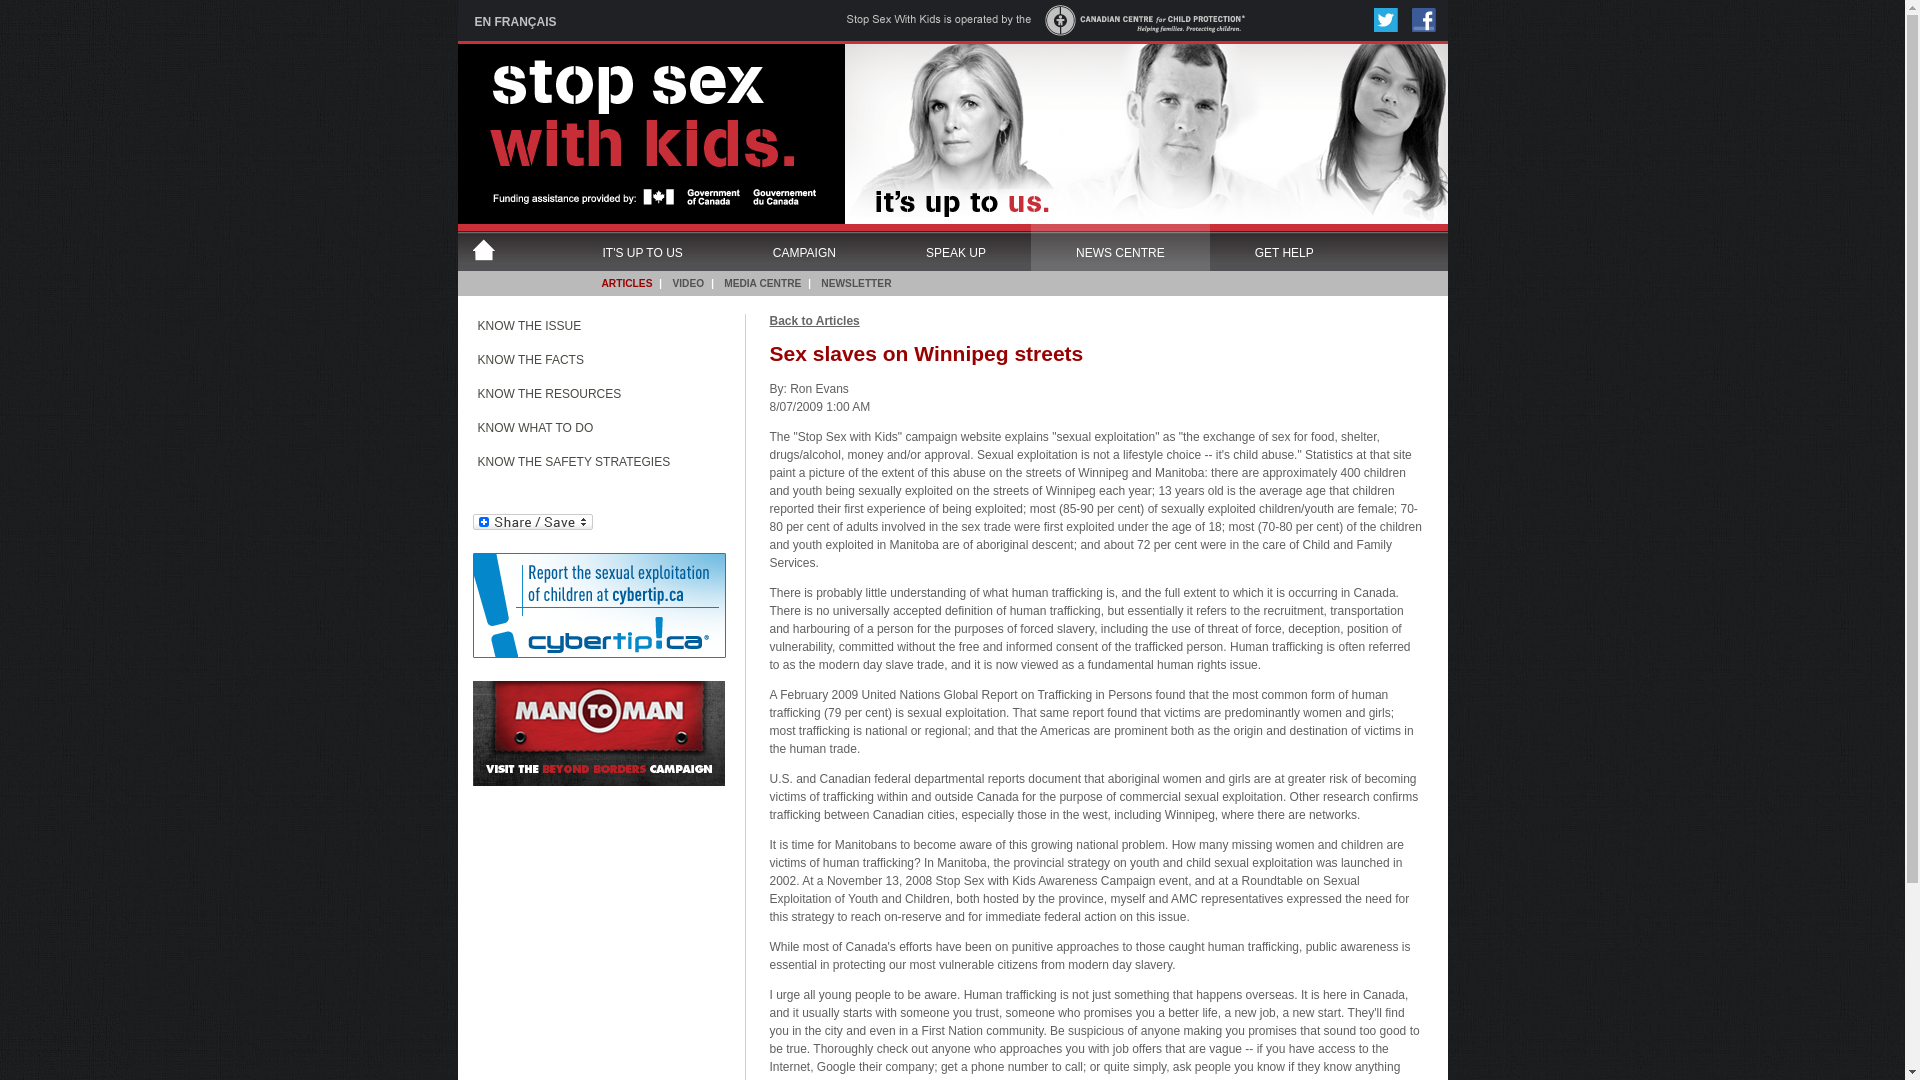 This screenshot has height=1080, width=1920. Describe the element at coordinates (956, 247) in the screenshot. I see `SPEAK UP` at that location.